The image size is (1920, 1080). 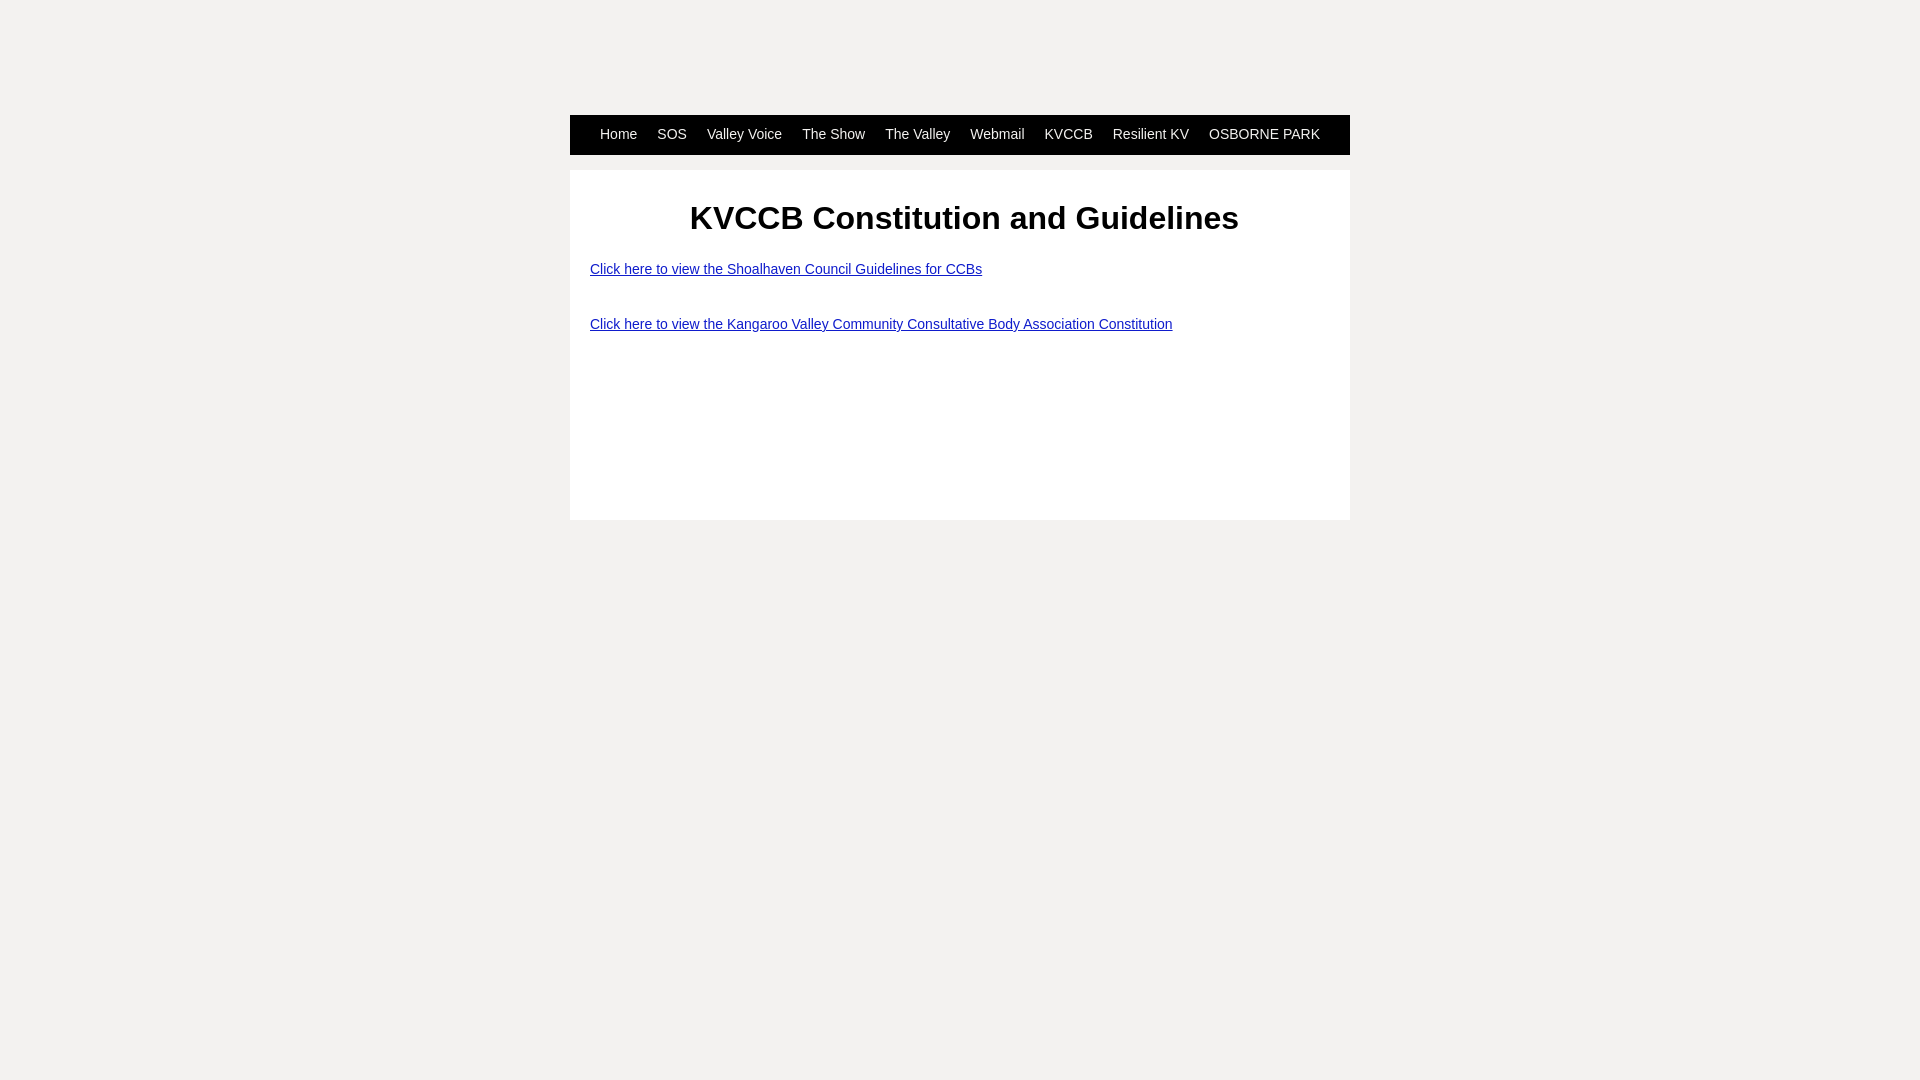 I want to click on Home, so click(x=618, y=135).